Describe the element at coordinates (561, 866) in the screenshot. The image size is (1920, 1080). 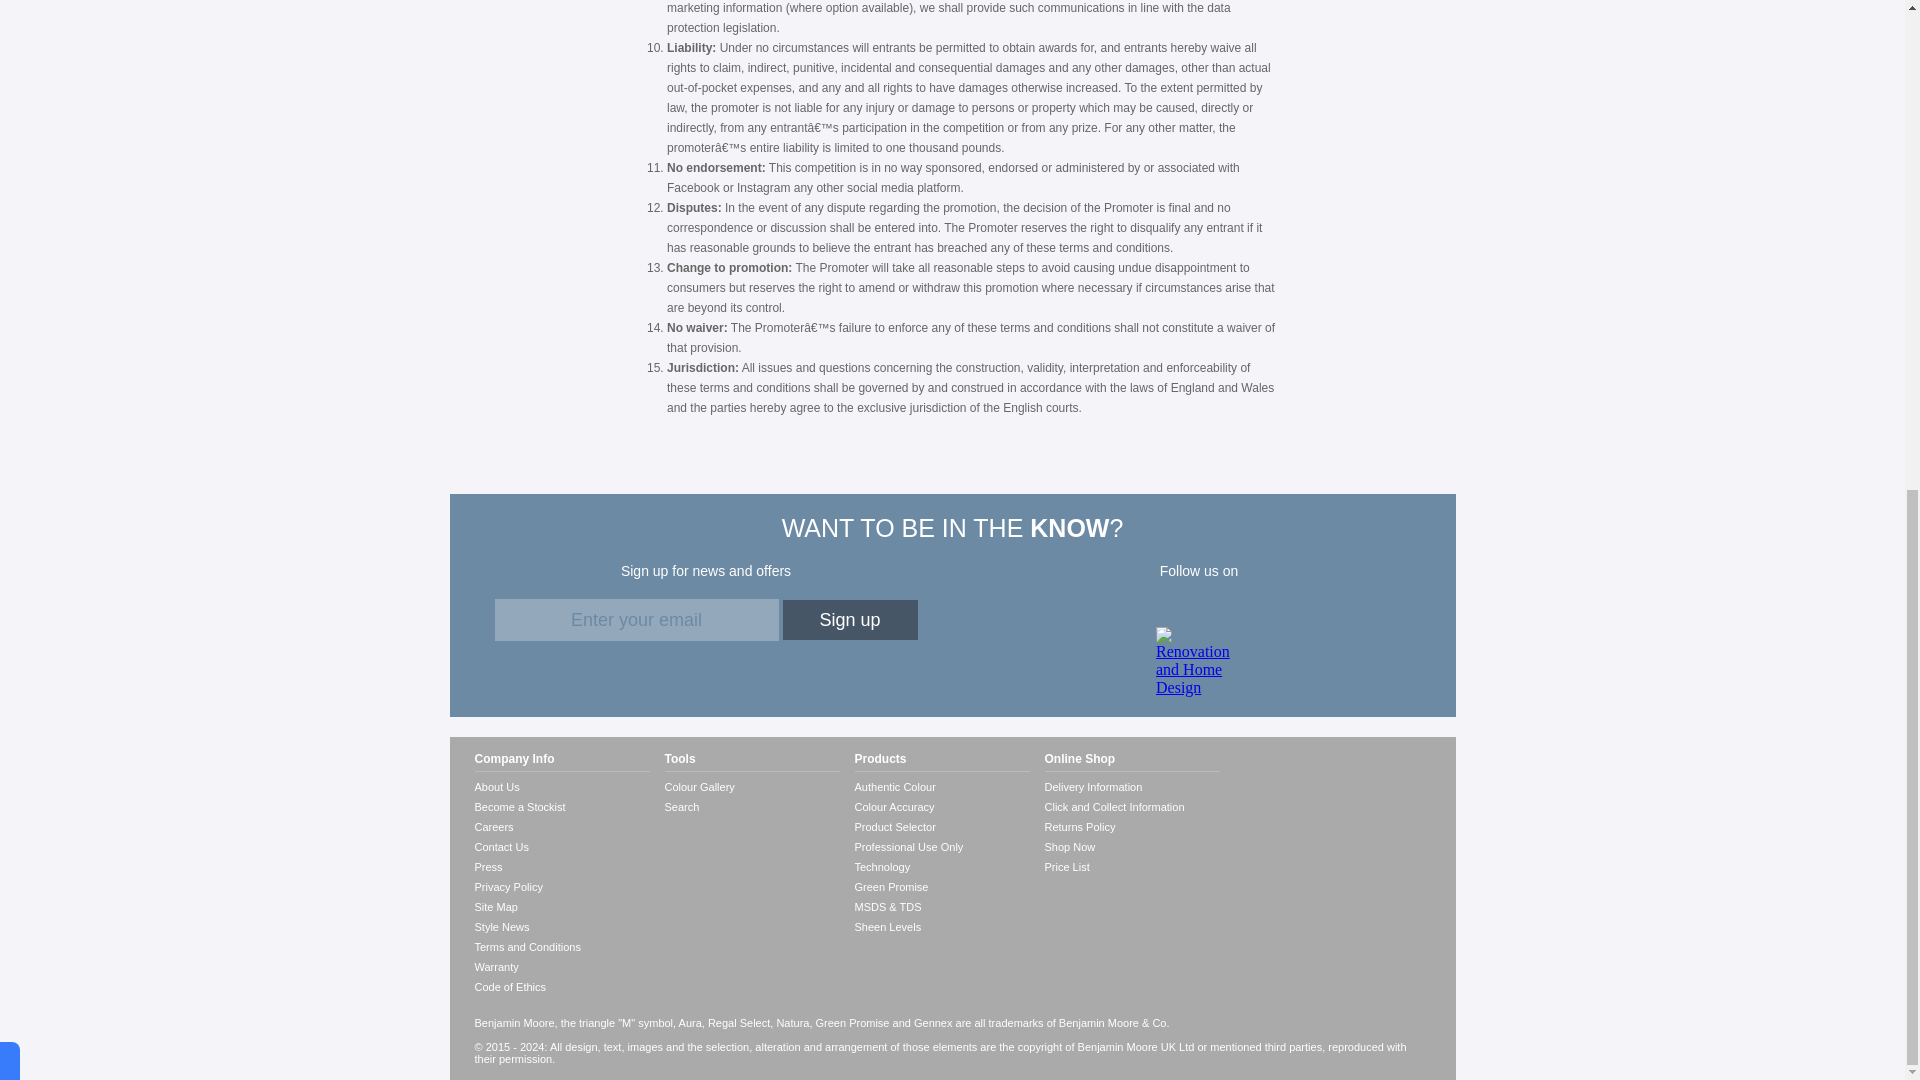
I see `Press` at that location.